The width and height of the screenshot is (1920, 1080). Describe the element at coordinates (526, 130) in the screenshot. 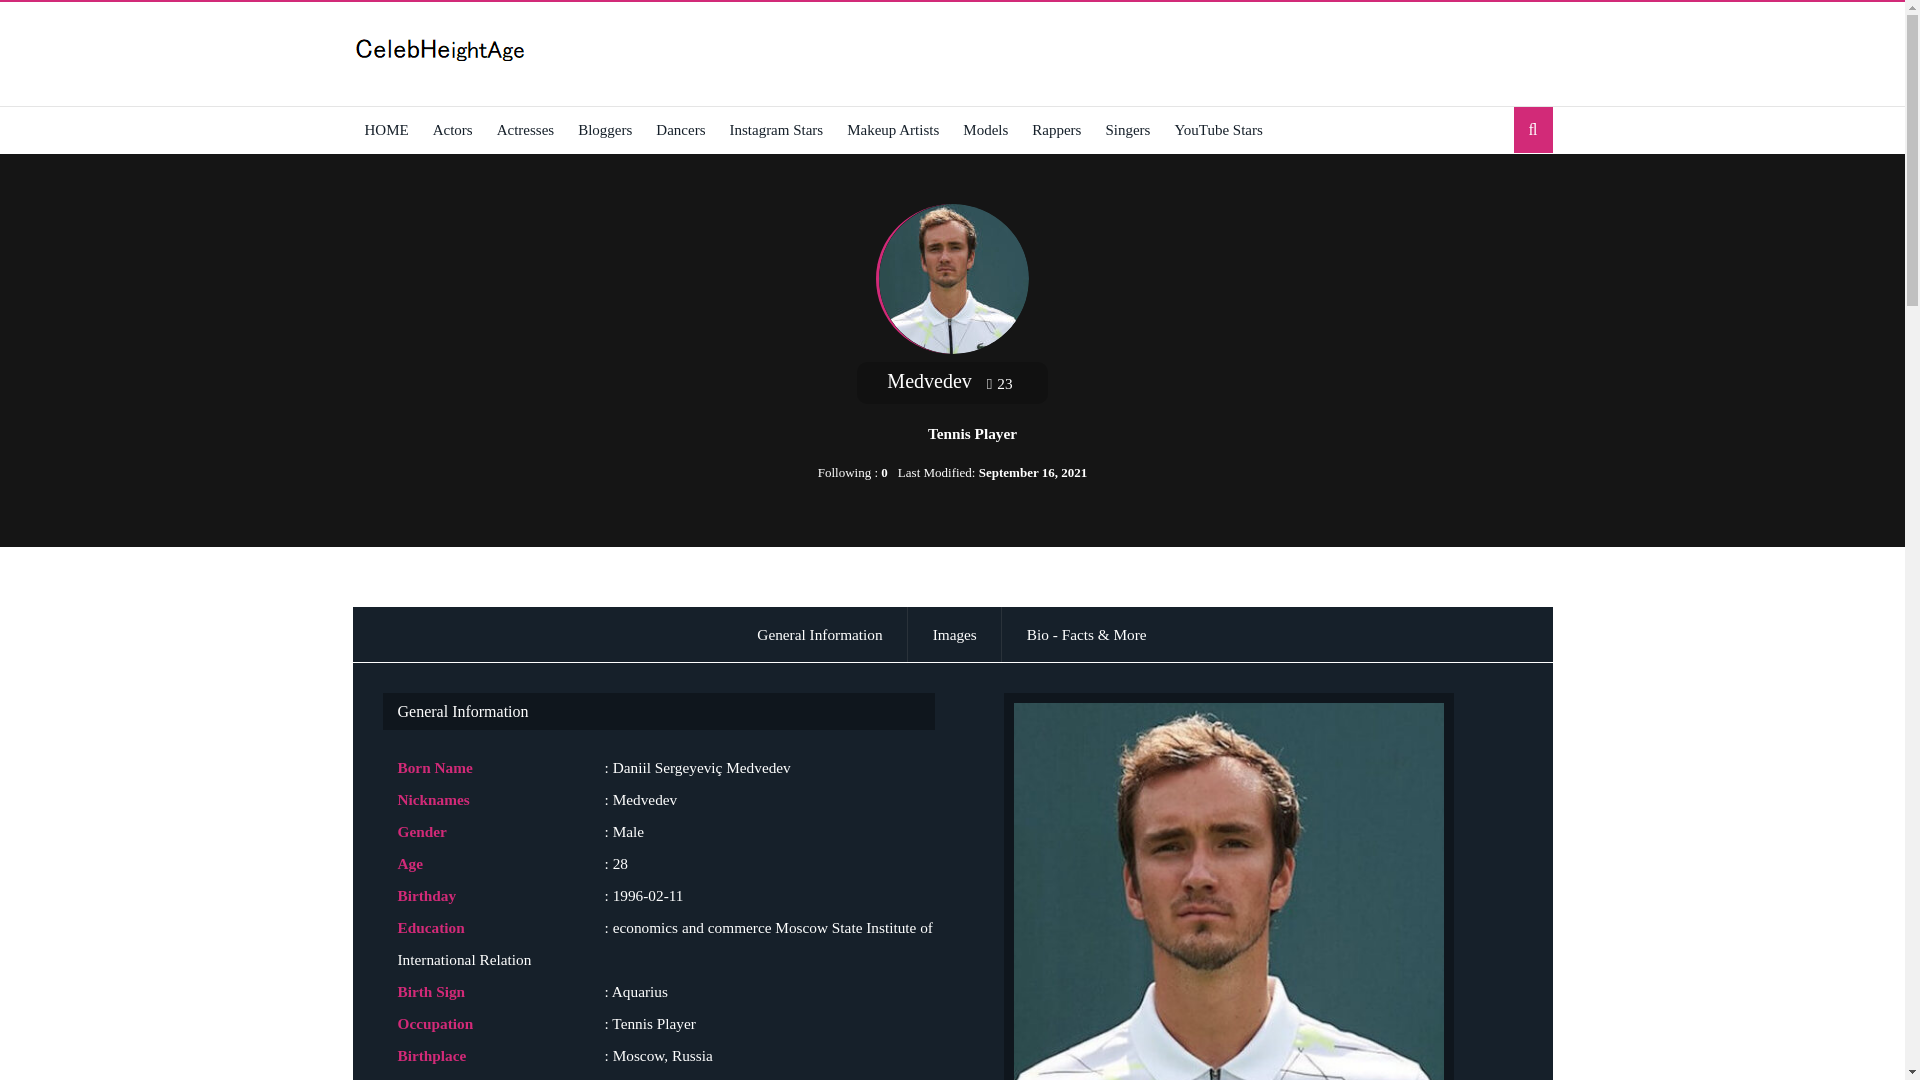

I see `Actresses` at that location.